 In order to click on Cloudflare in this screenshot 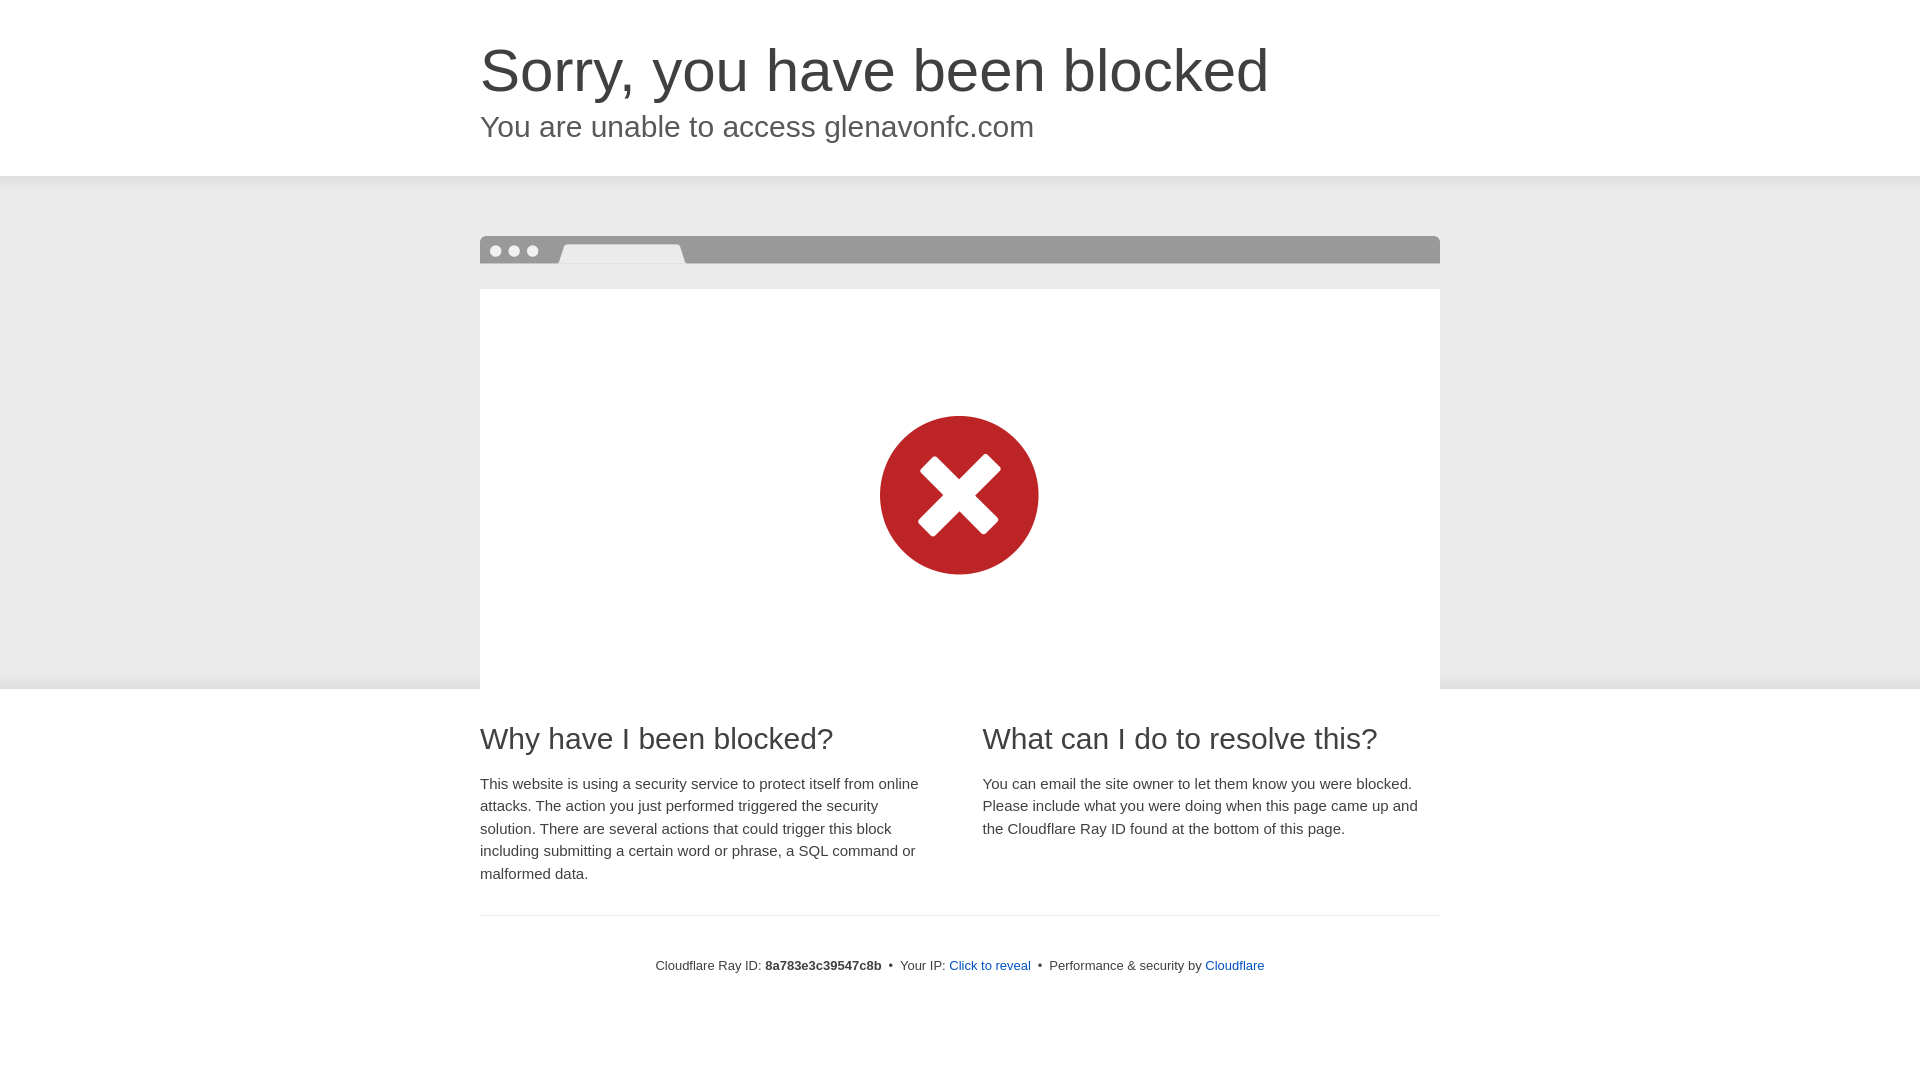, I will do `click(1234, 965)`.